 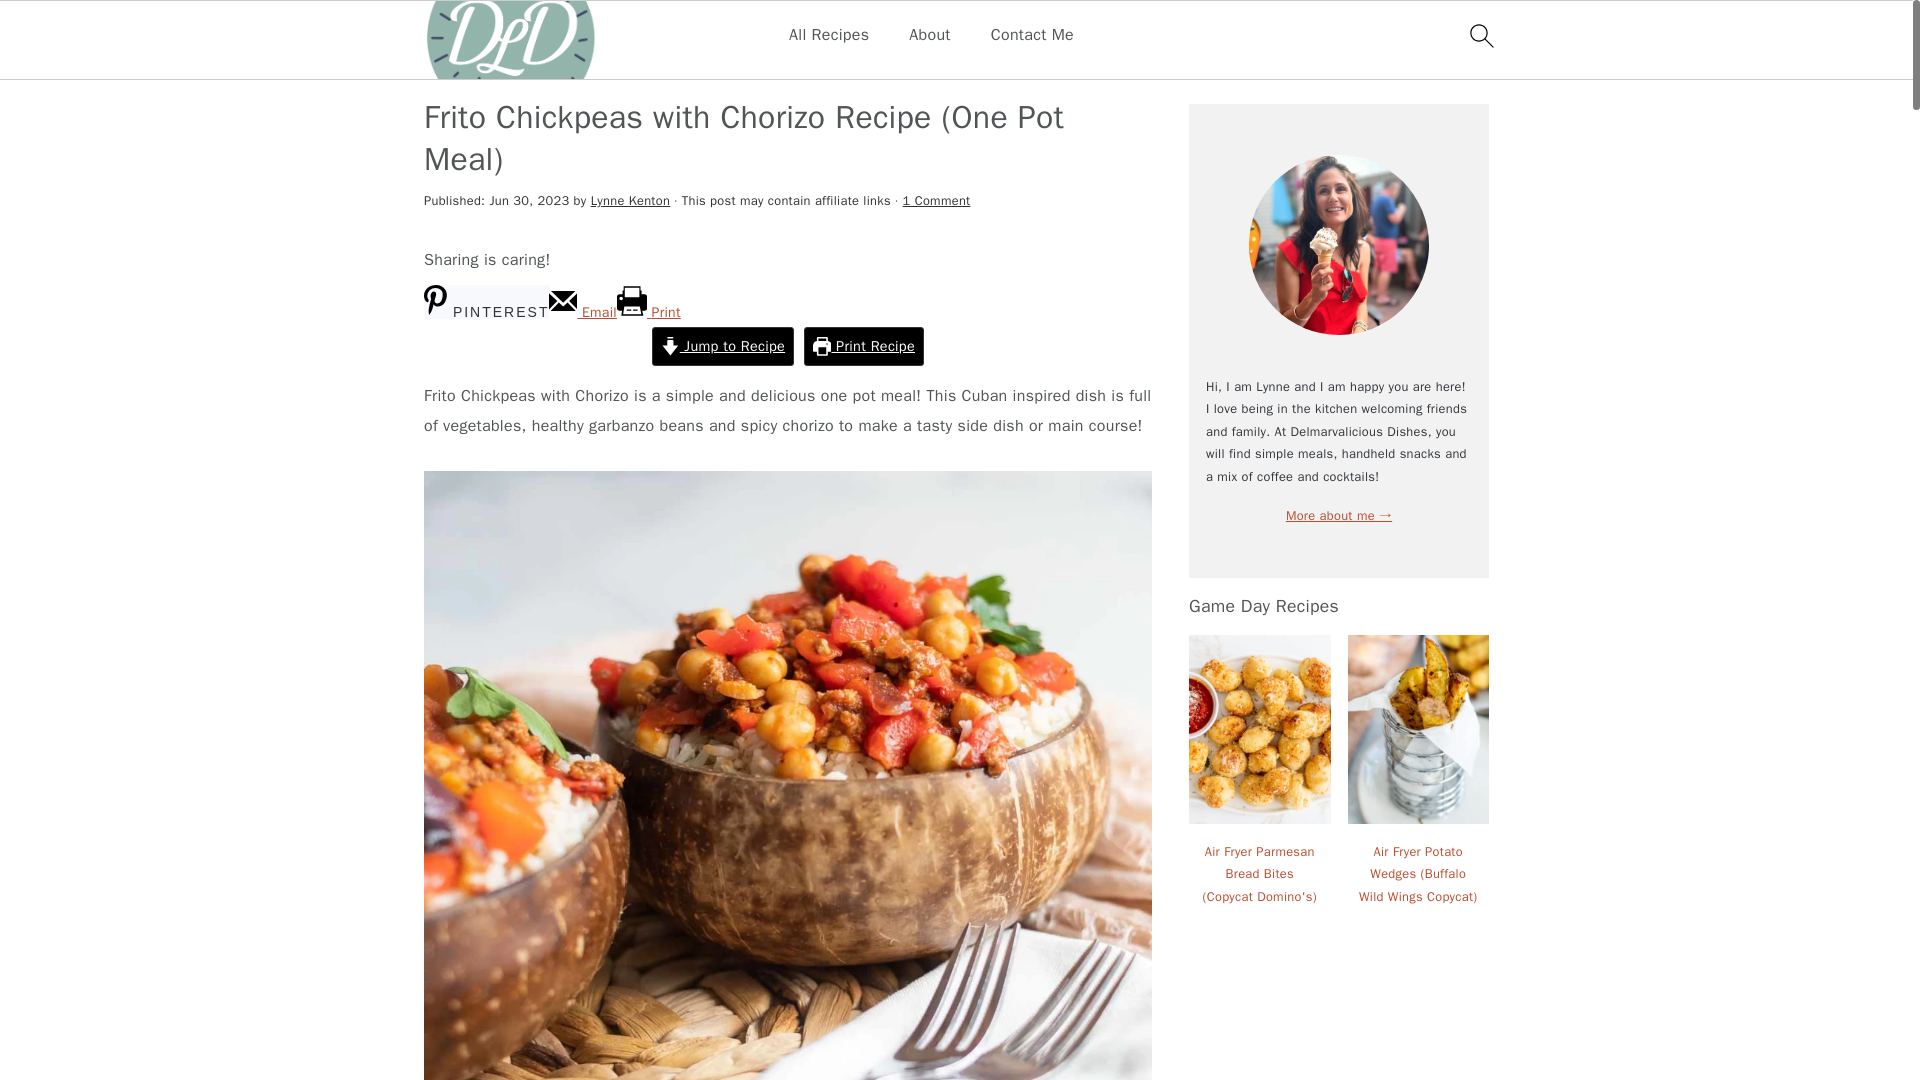 What do you see at coordinates (929, 35) in the screenshot?
I see `About` at bounding box center [929, 35].